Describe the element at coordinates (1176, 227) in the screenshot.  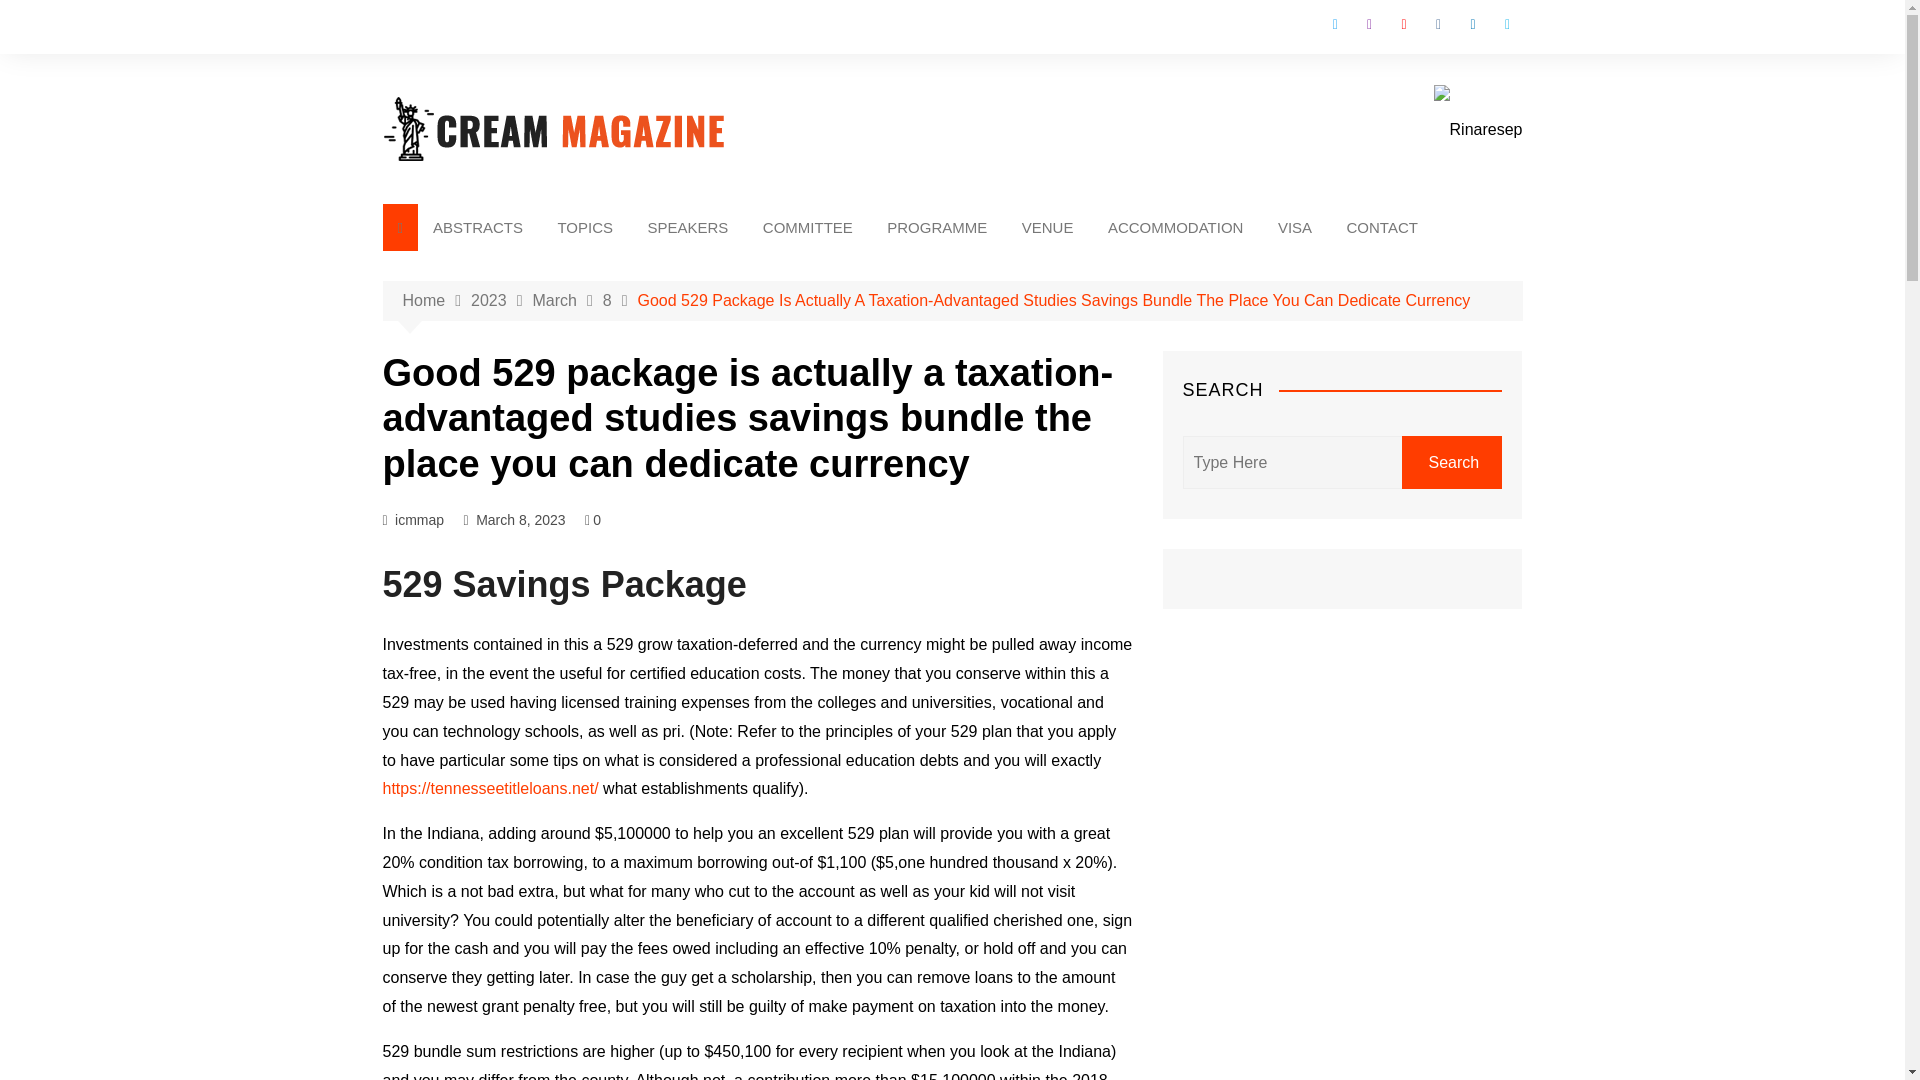
I see `ACCOMMODATION` at that location.